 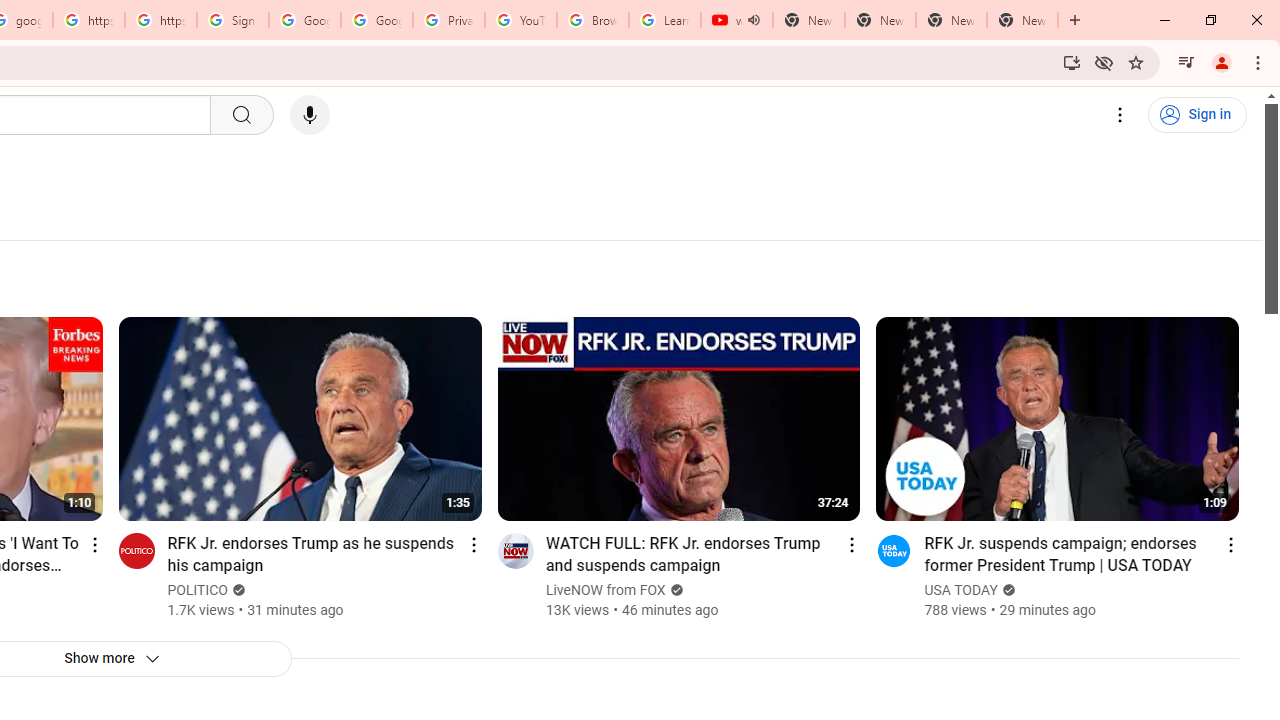 What do you see at coordinates (1186, 62) in the screenshot?
I see `Control your music, videos, and more` at bounding box center [1186, 62].